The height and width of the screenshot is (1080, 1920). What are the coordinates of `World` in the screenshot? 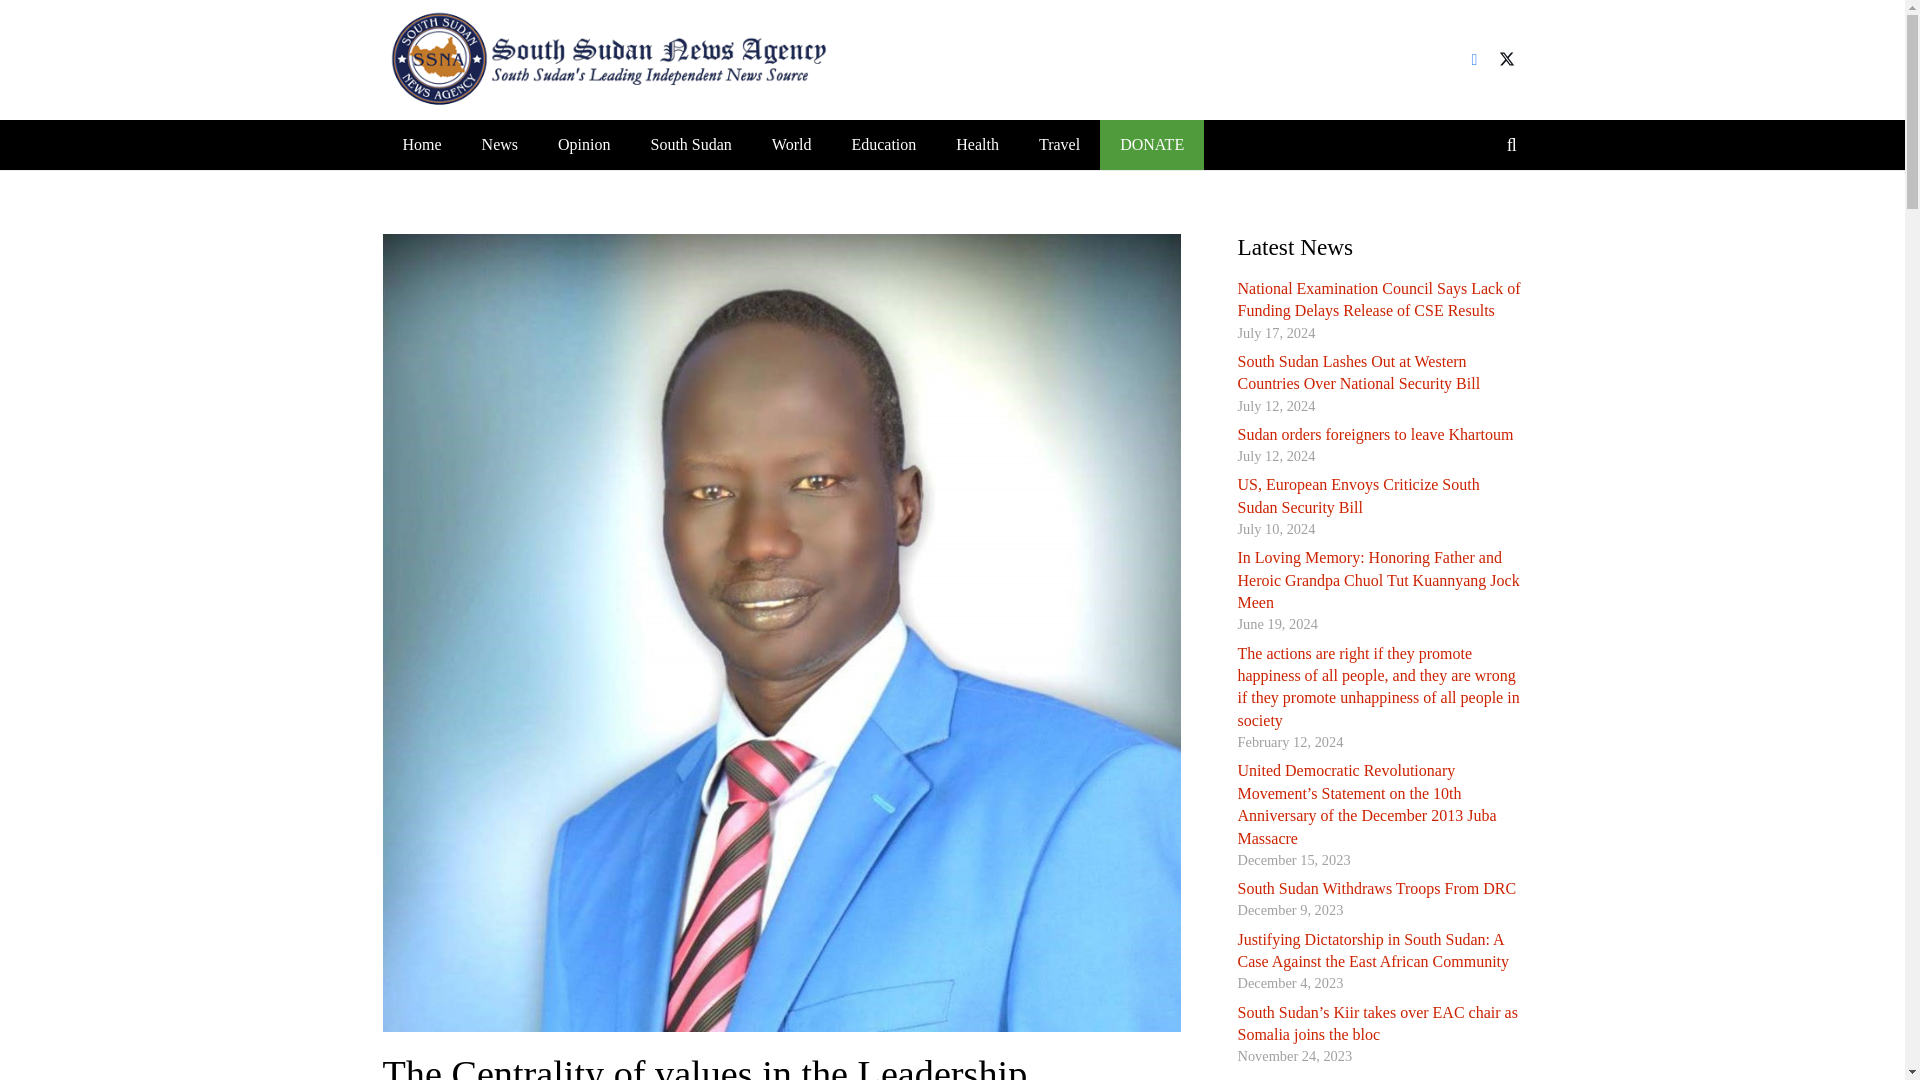 It's located at (792, 144).